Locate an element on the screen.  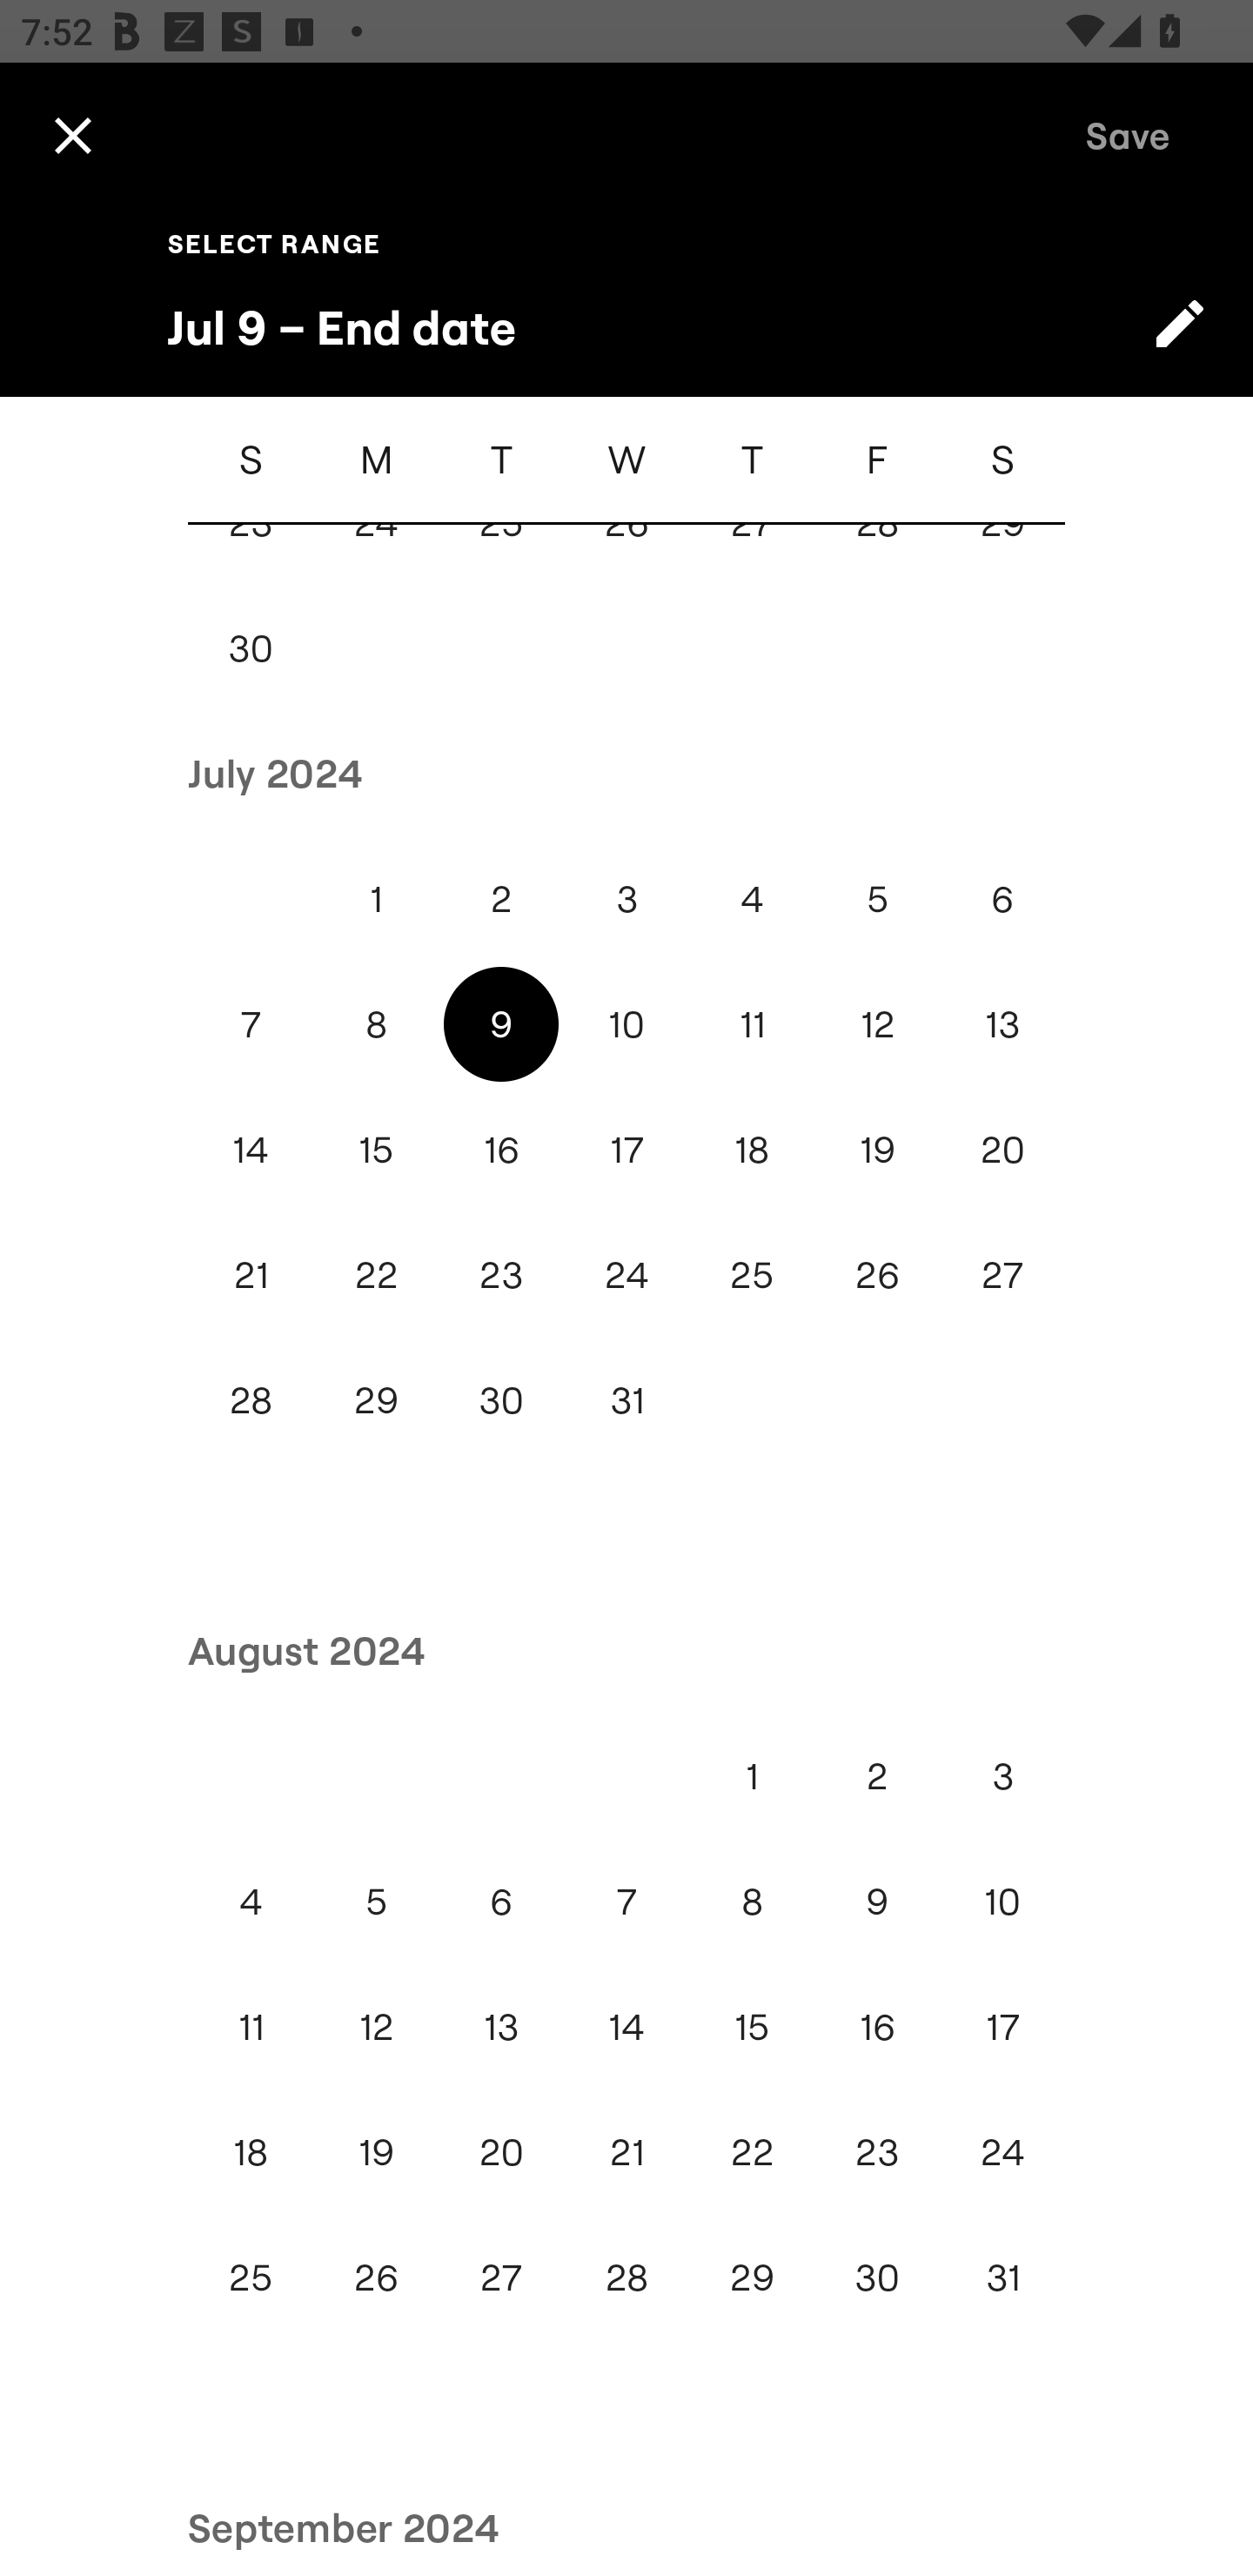
27 Tue, Aug 27 is located at coordinates (501, 2277).